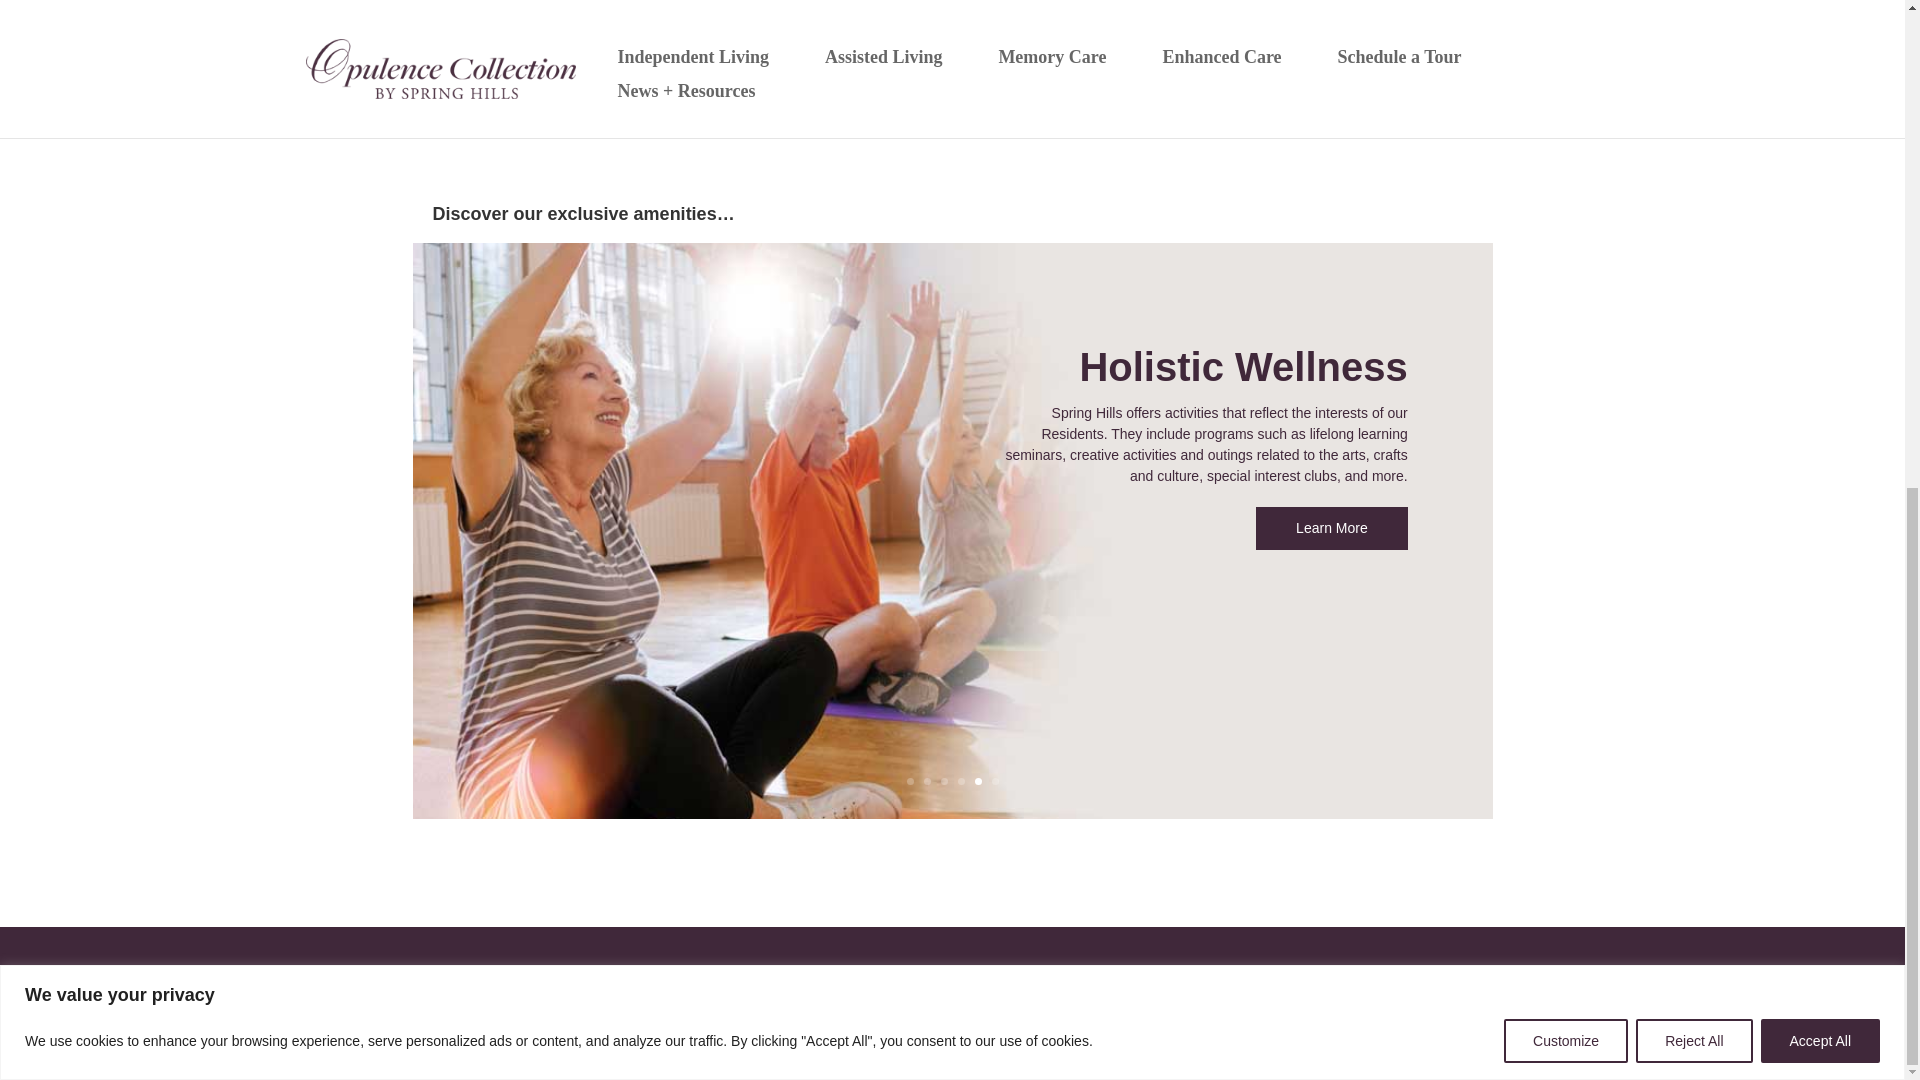  Describe the element at coordinates (1820, 156) in the screenshot. I see `Accept All` at that location.